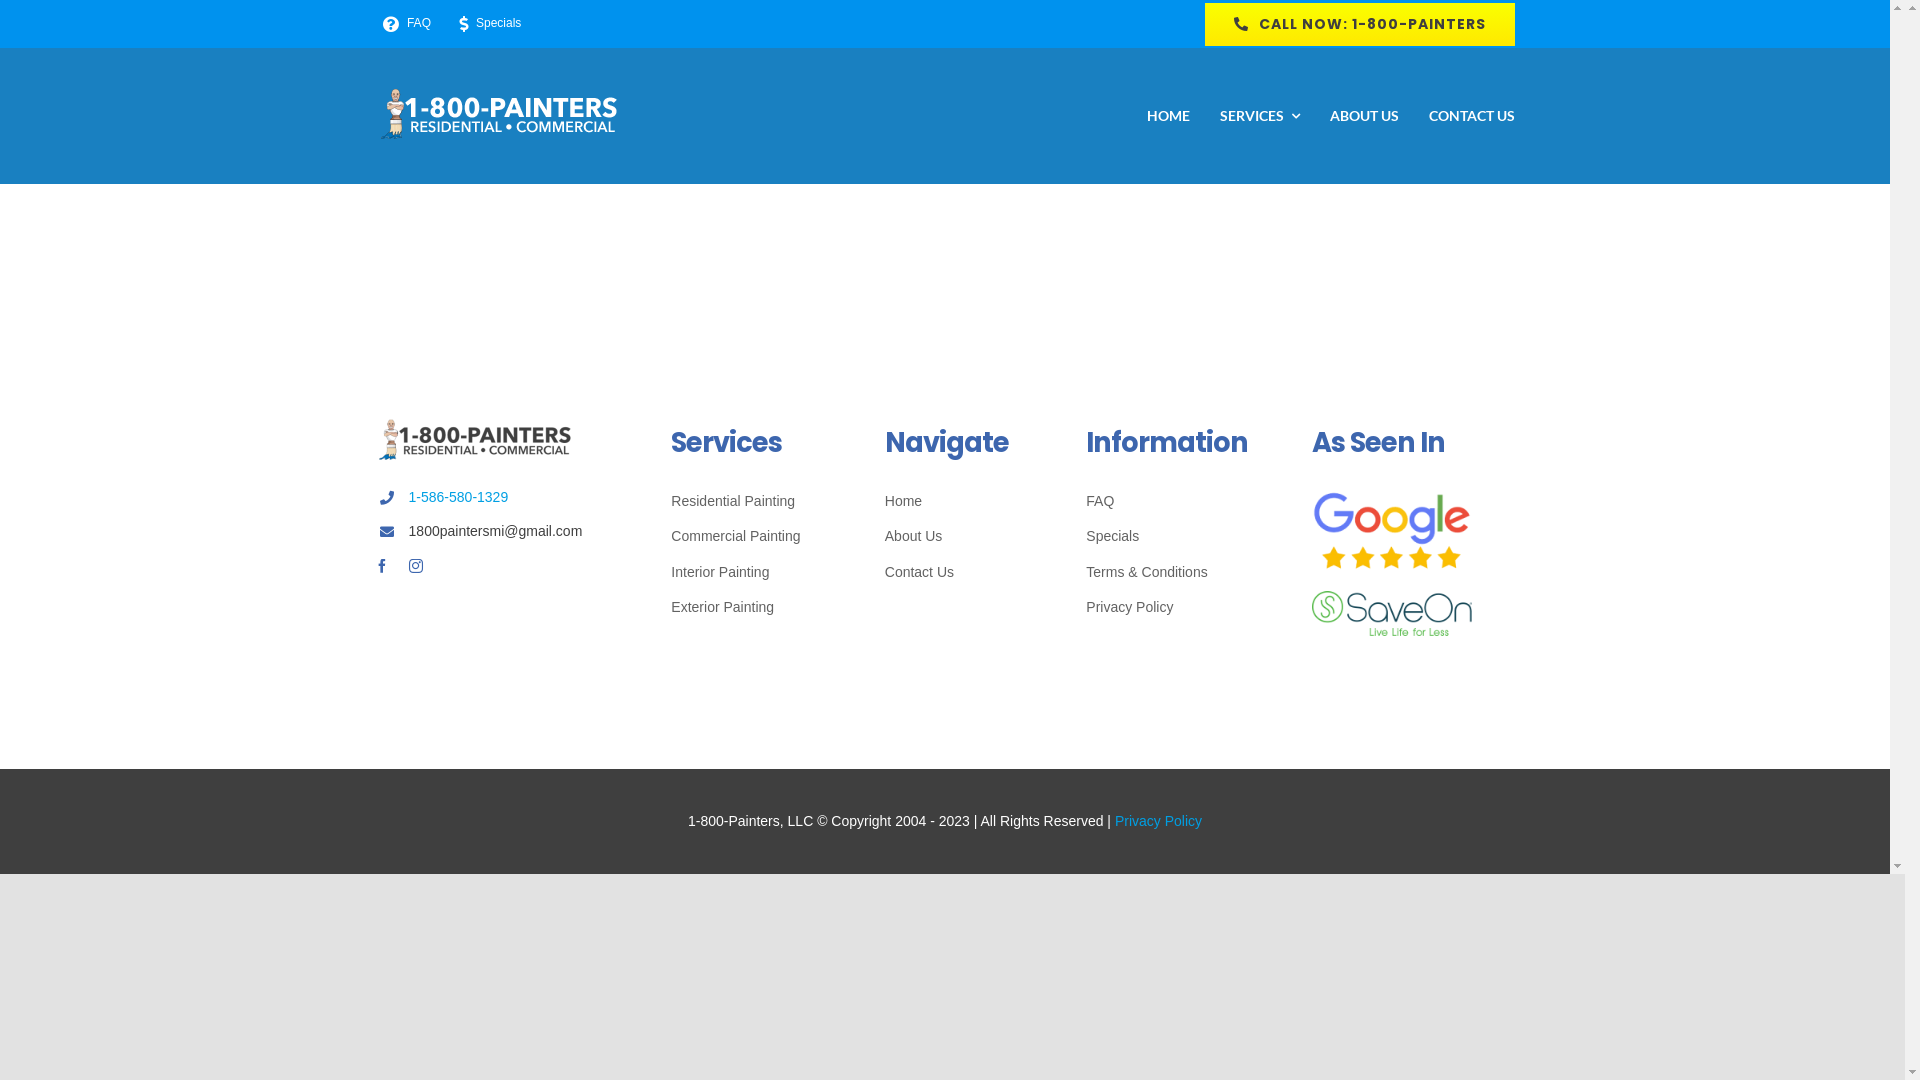 Image resolution: width=1920 pixels, height=1080 pixels. What do you see at coordinates (755, 572) in the screenshot?
I see `Interior Painting` at bounding box center [755, 572].